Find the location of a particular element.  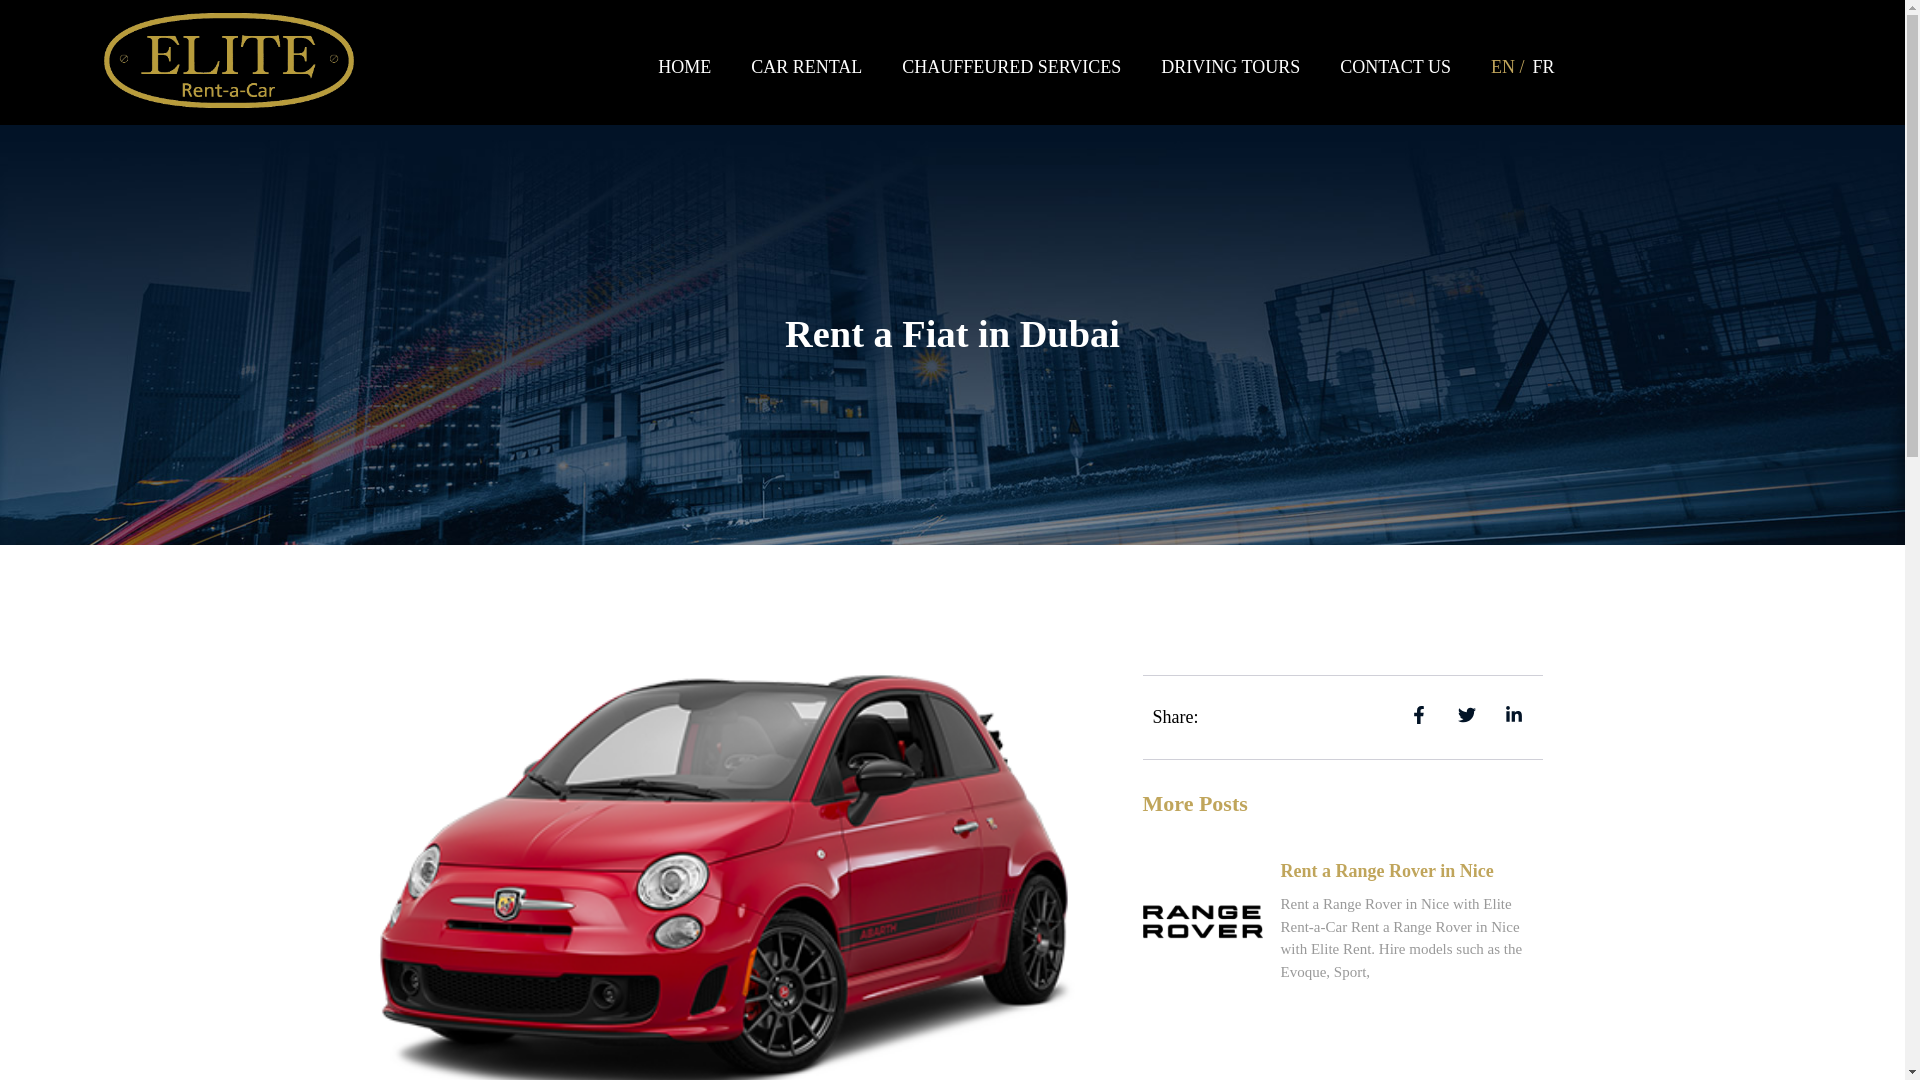

DRIVING TOURS is located at coordinates (1230, 66).